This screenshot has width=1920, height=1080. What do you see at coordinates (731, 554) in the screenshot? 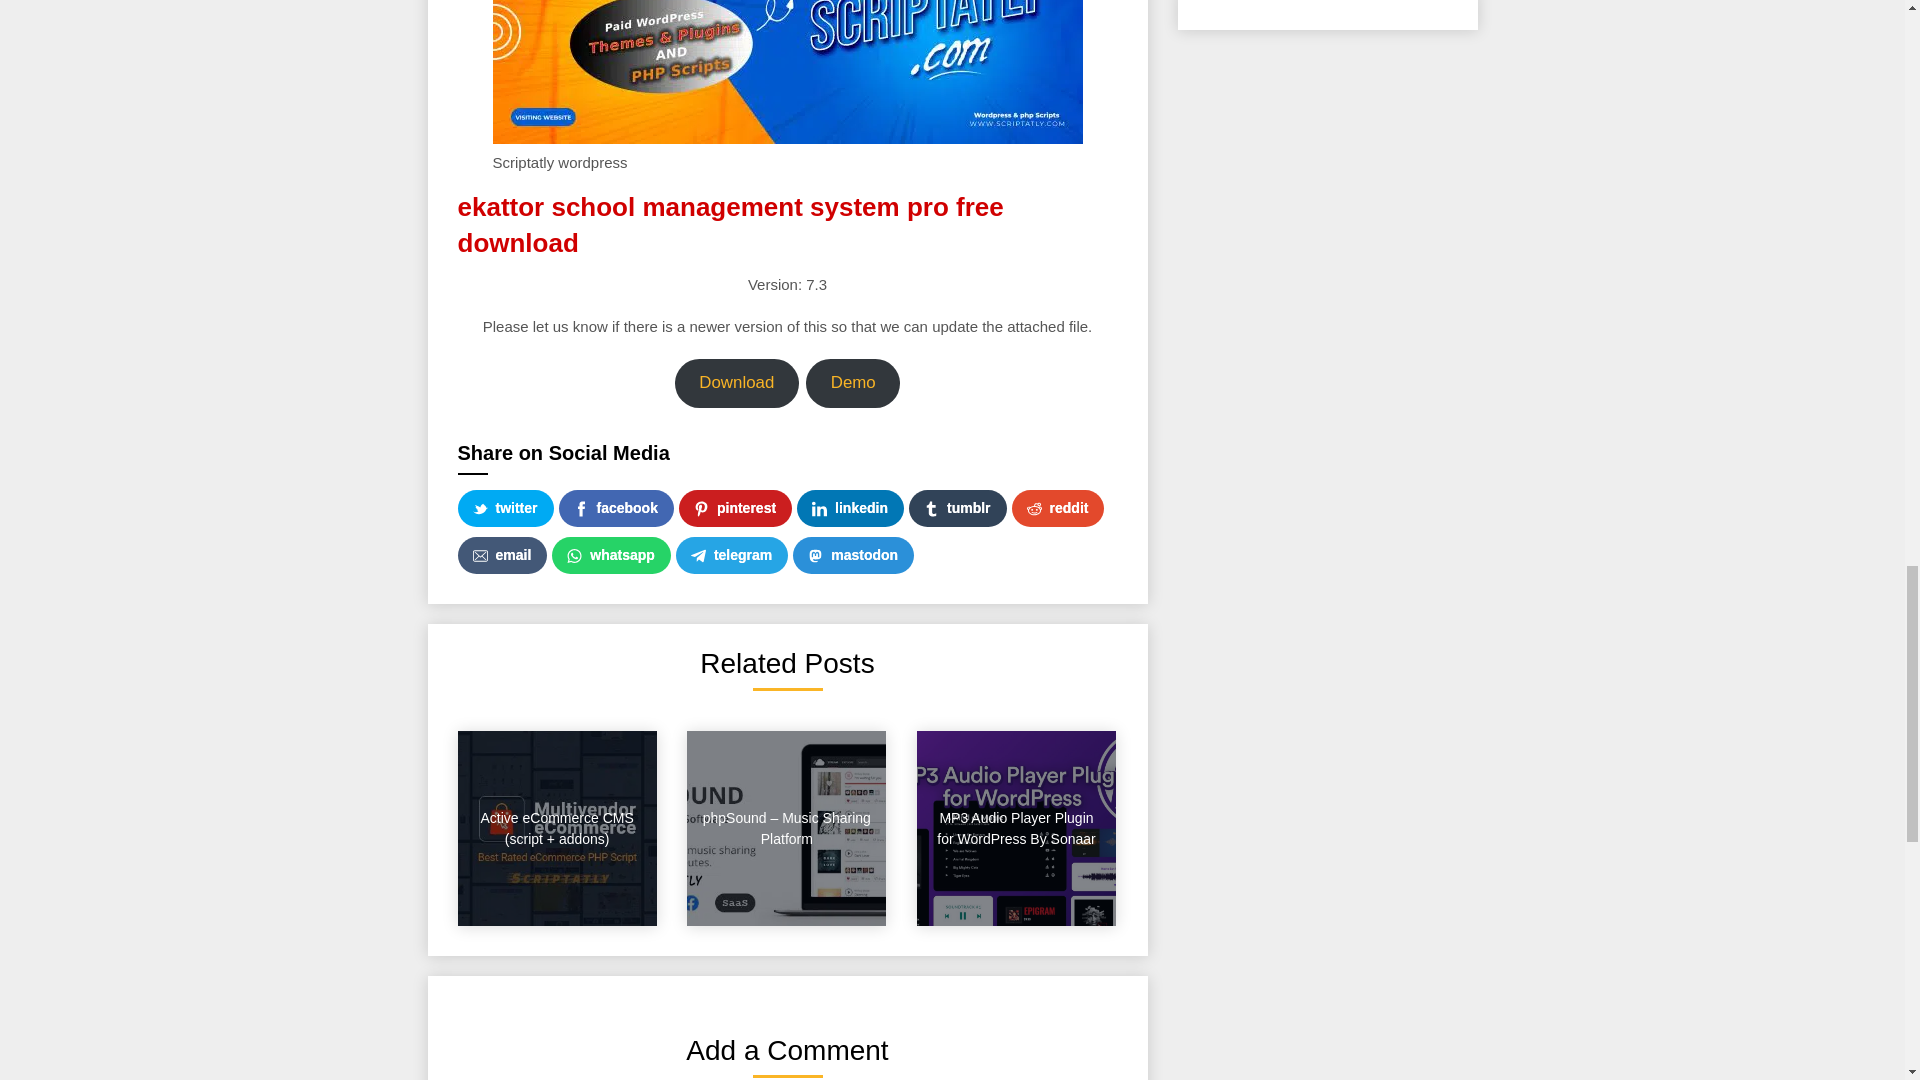
I see `telegram` at bounding box center [731, 554].